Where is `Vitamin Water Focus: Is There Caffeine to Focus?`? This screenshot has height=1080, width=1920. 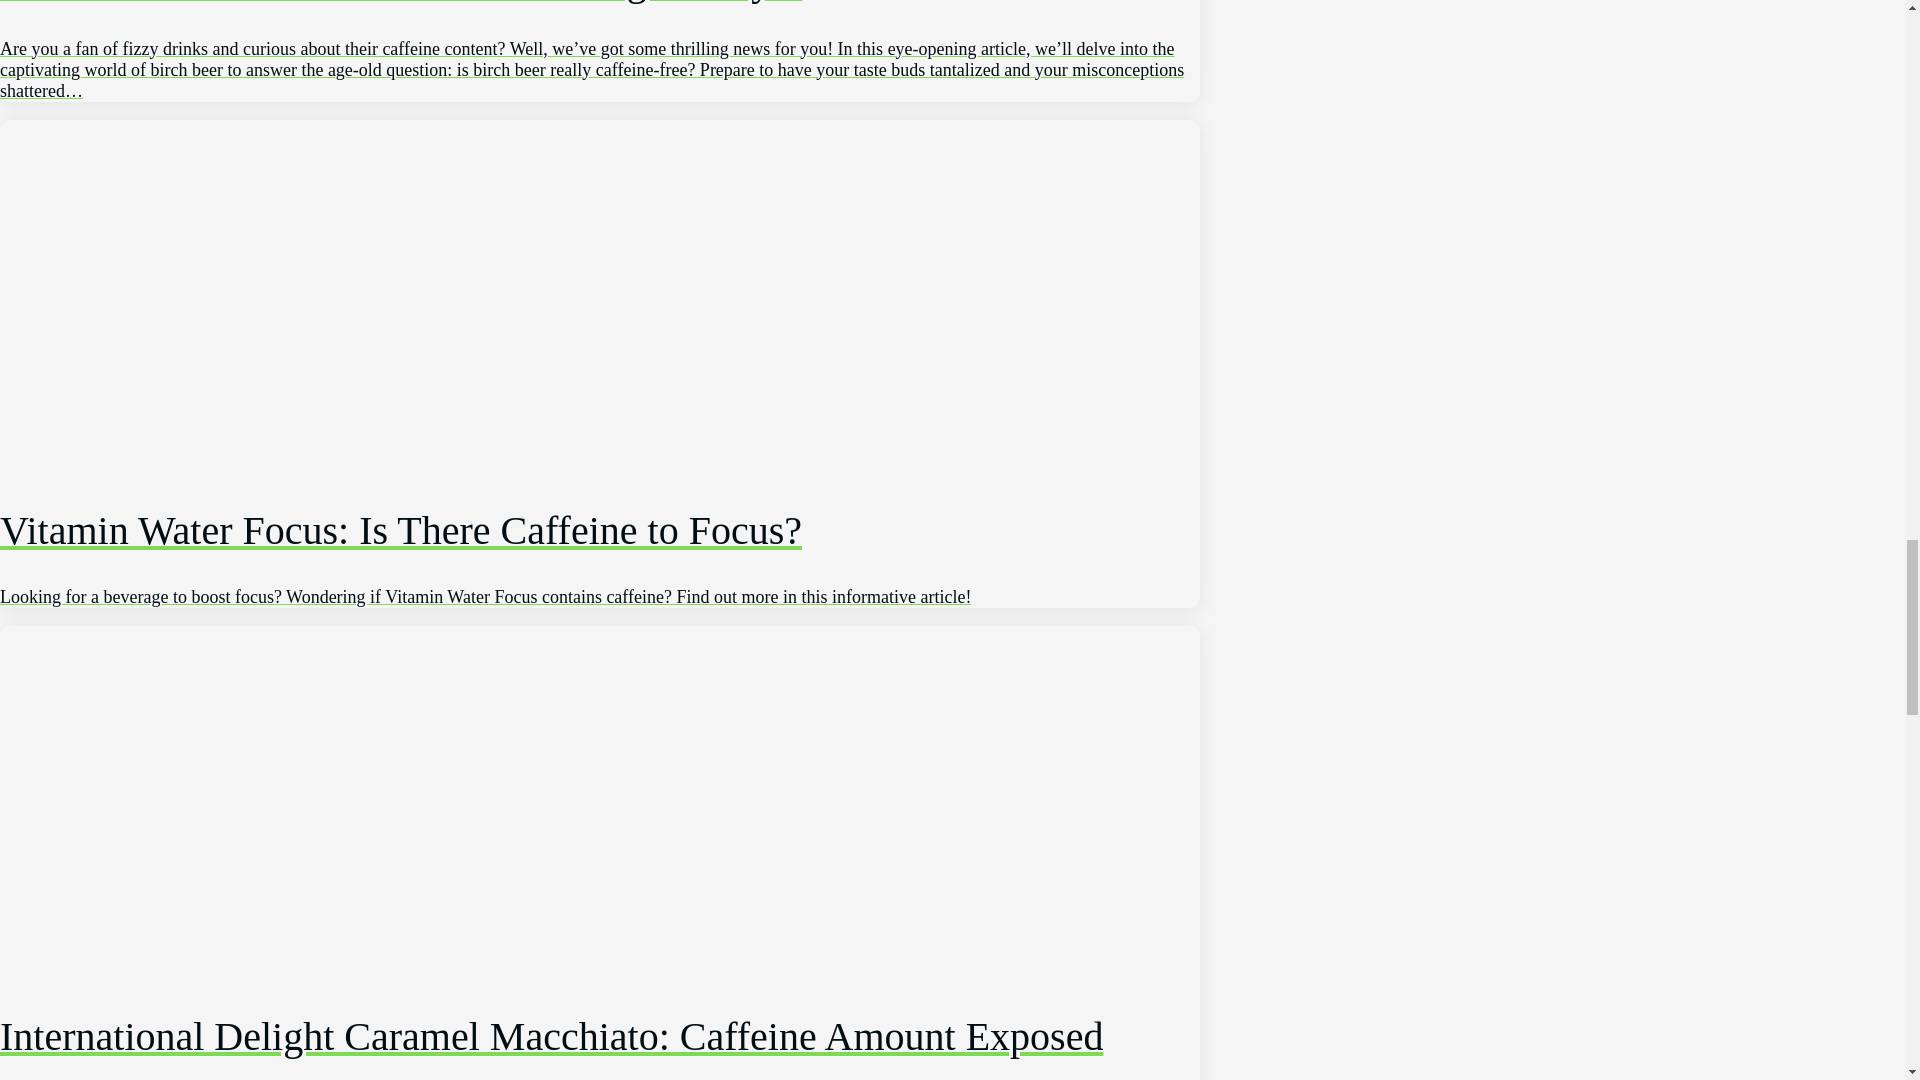
Vitamin Water Focus: Is There Caffeine to Focus? is located at coordinates (600, 532).